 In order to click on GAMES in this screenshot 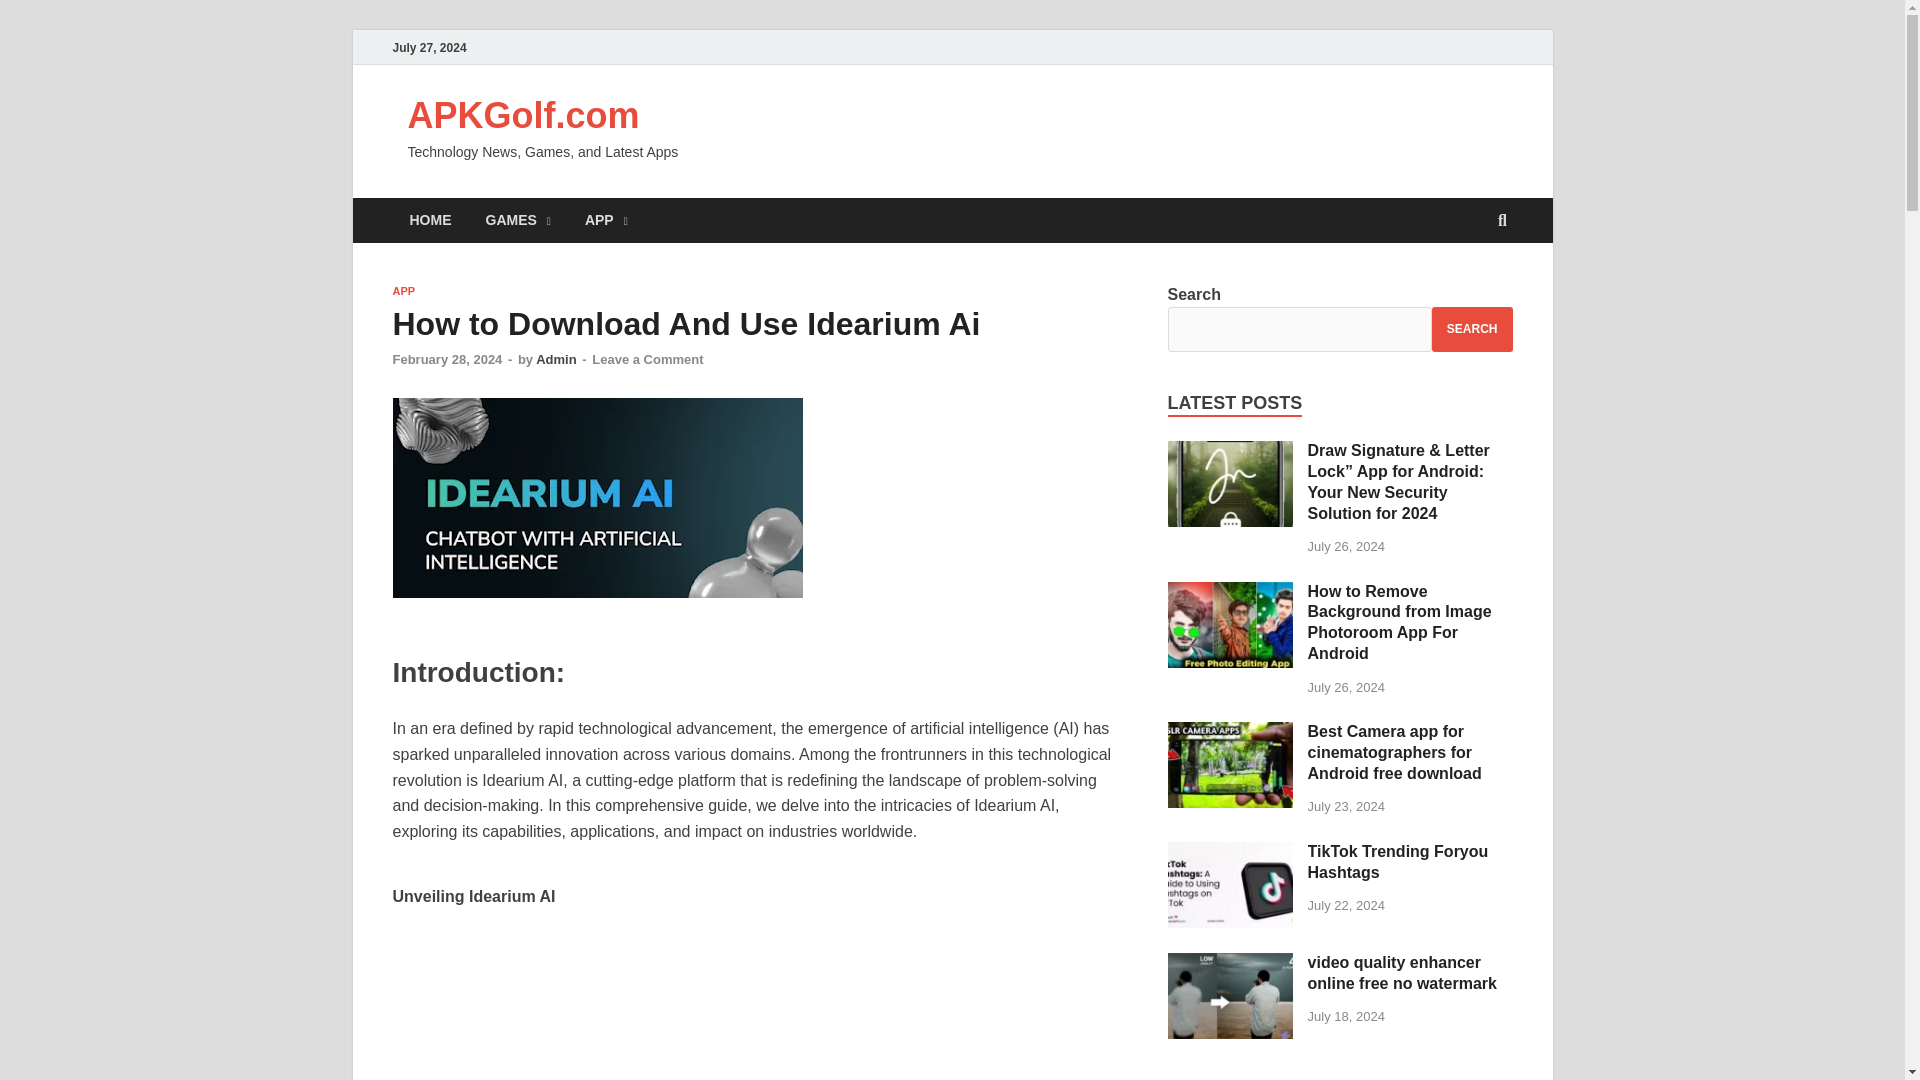, I will do `click(517, 220)`.